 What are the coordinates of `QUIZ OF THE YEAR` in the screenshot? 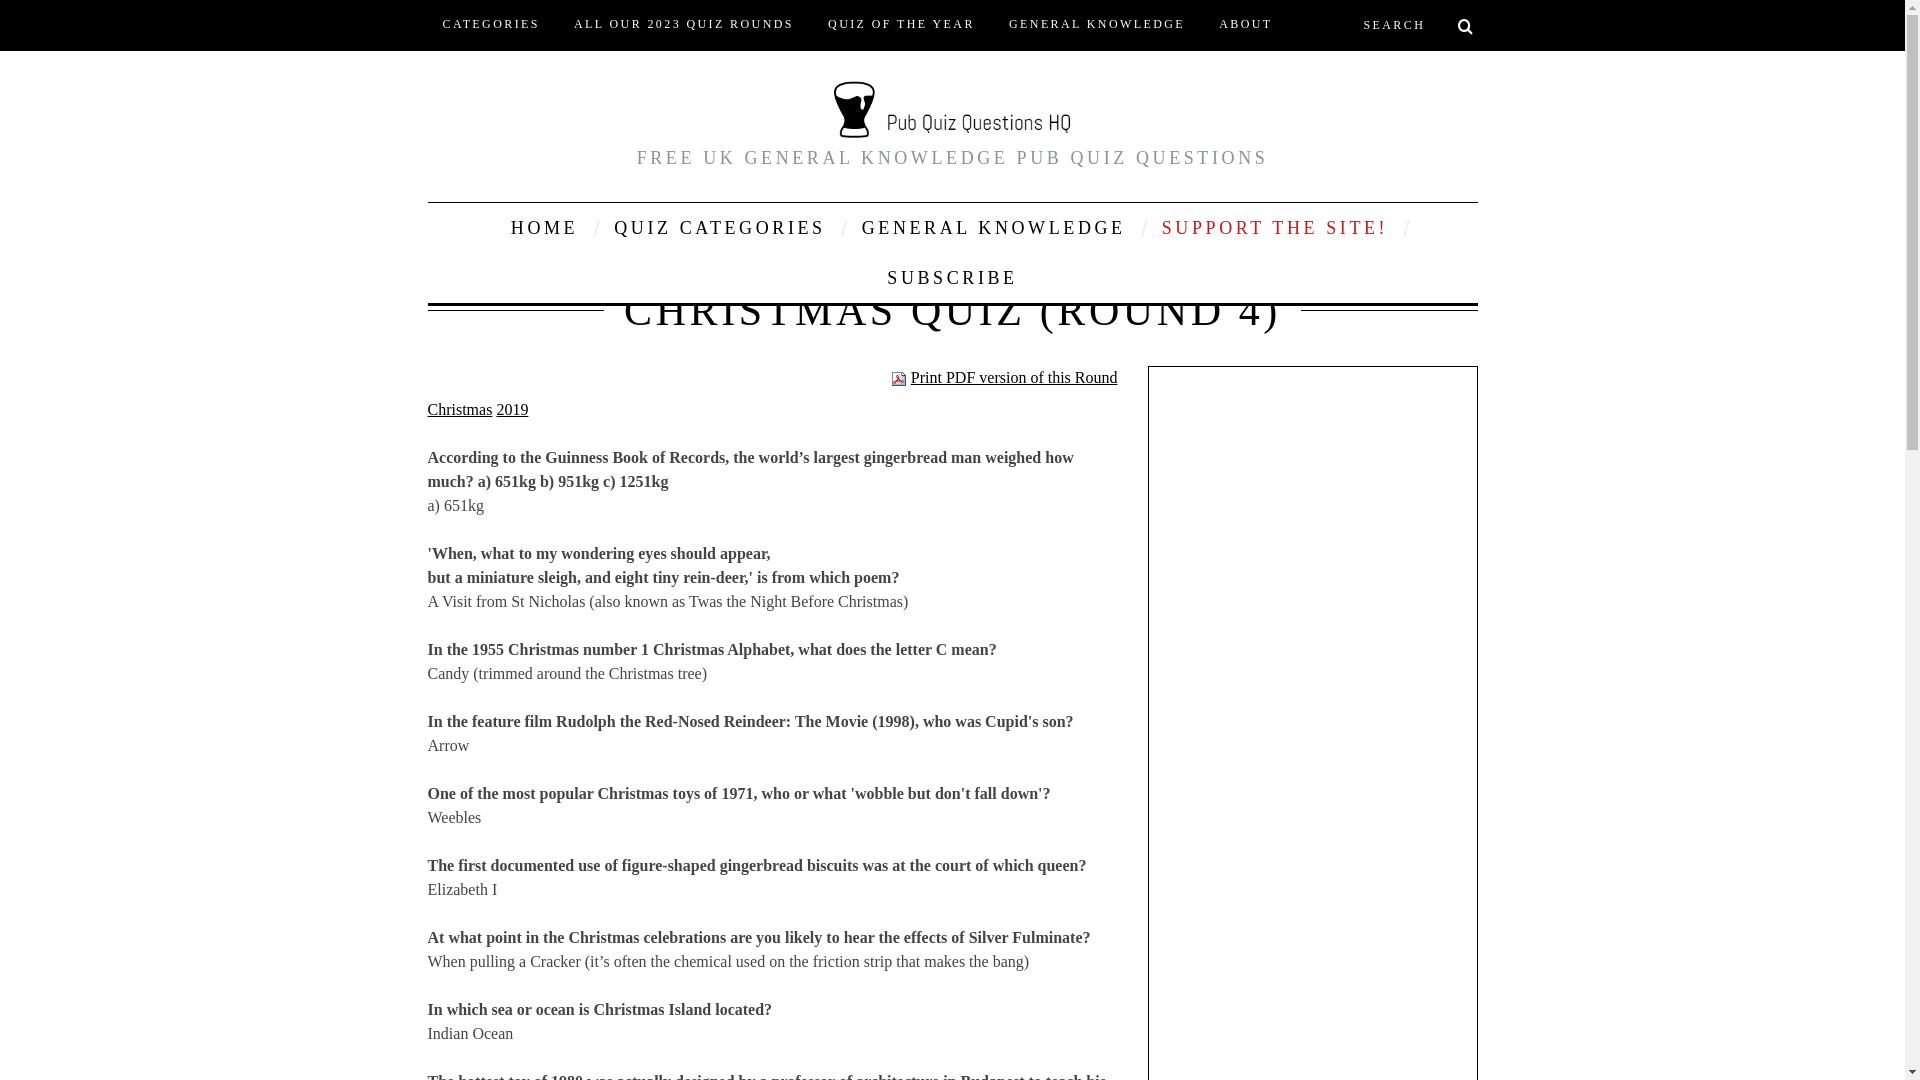 It's located at (901, 24).